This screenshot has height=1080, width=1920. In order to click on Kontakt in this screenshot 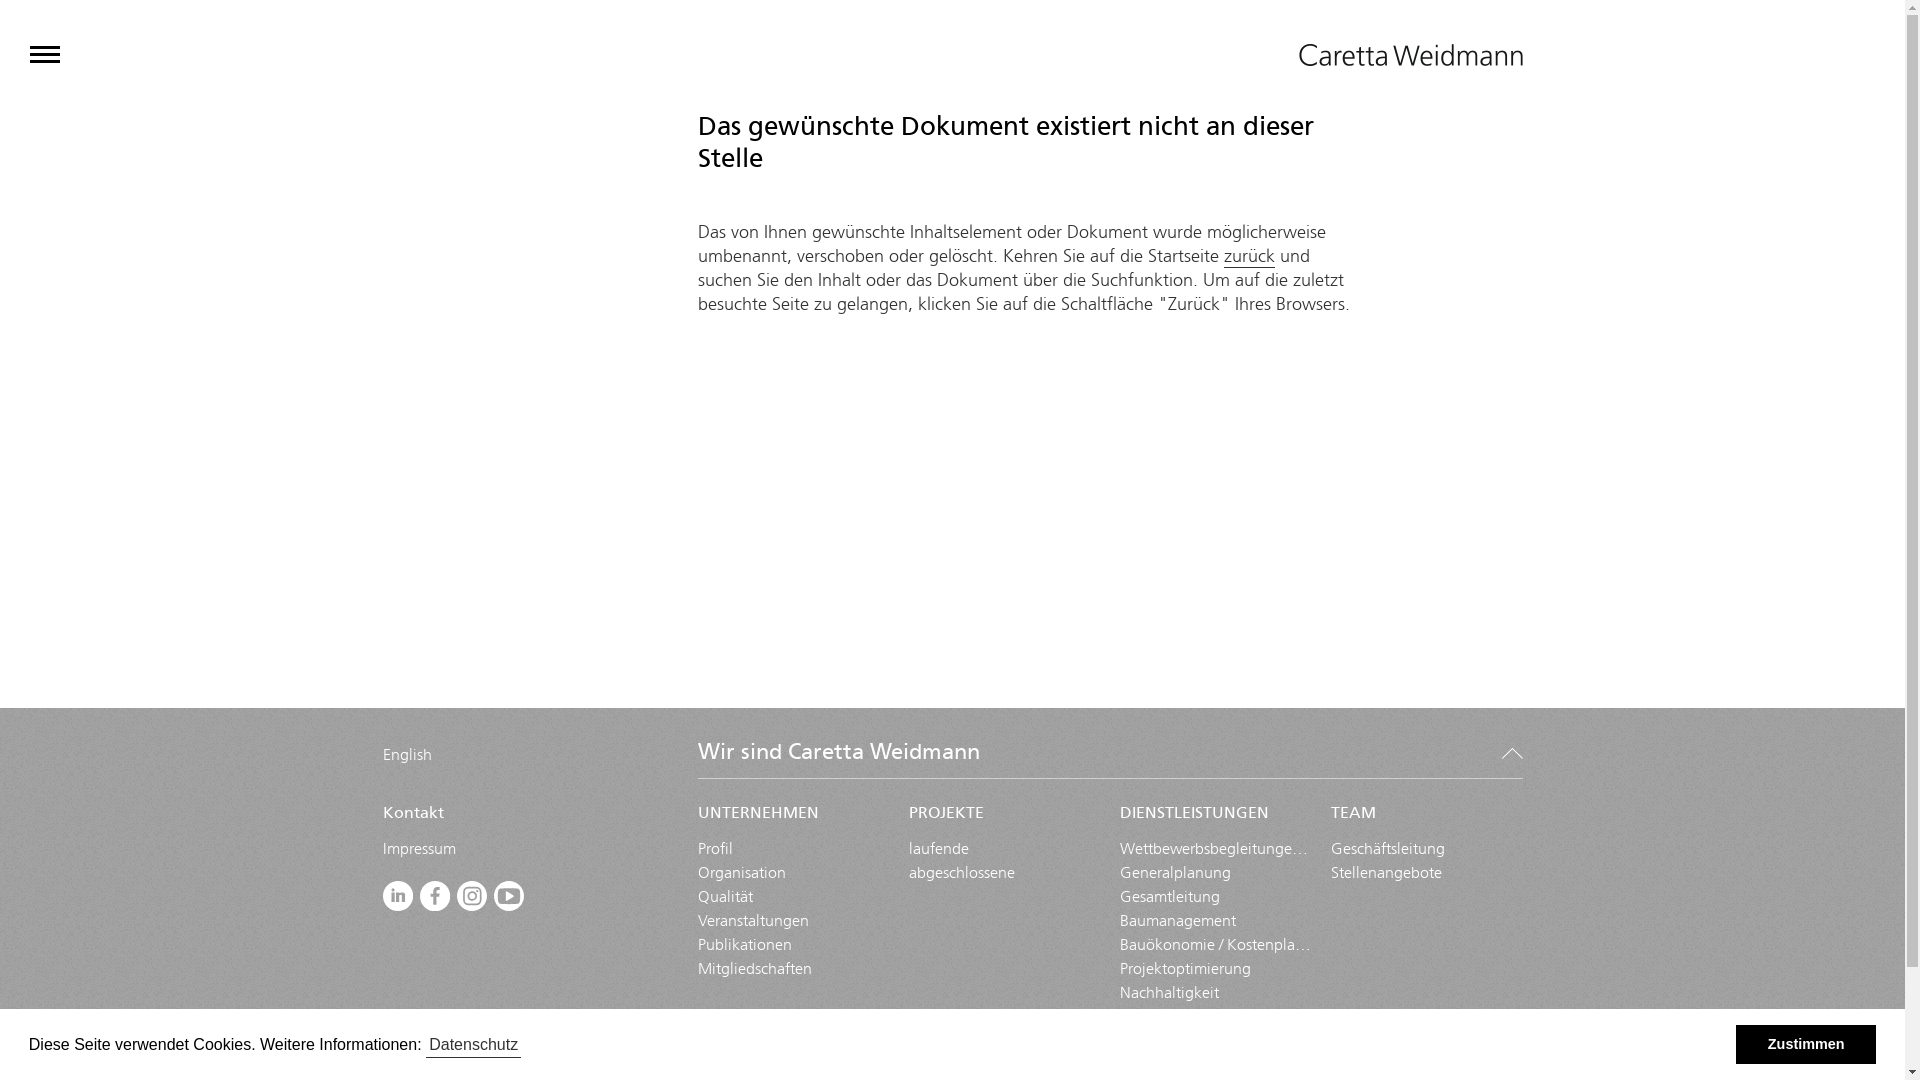, I will do `click(524, 819)`.